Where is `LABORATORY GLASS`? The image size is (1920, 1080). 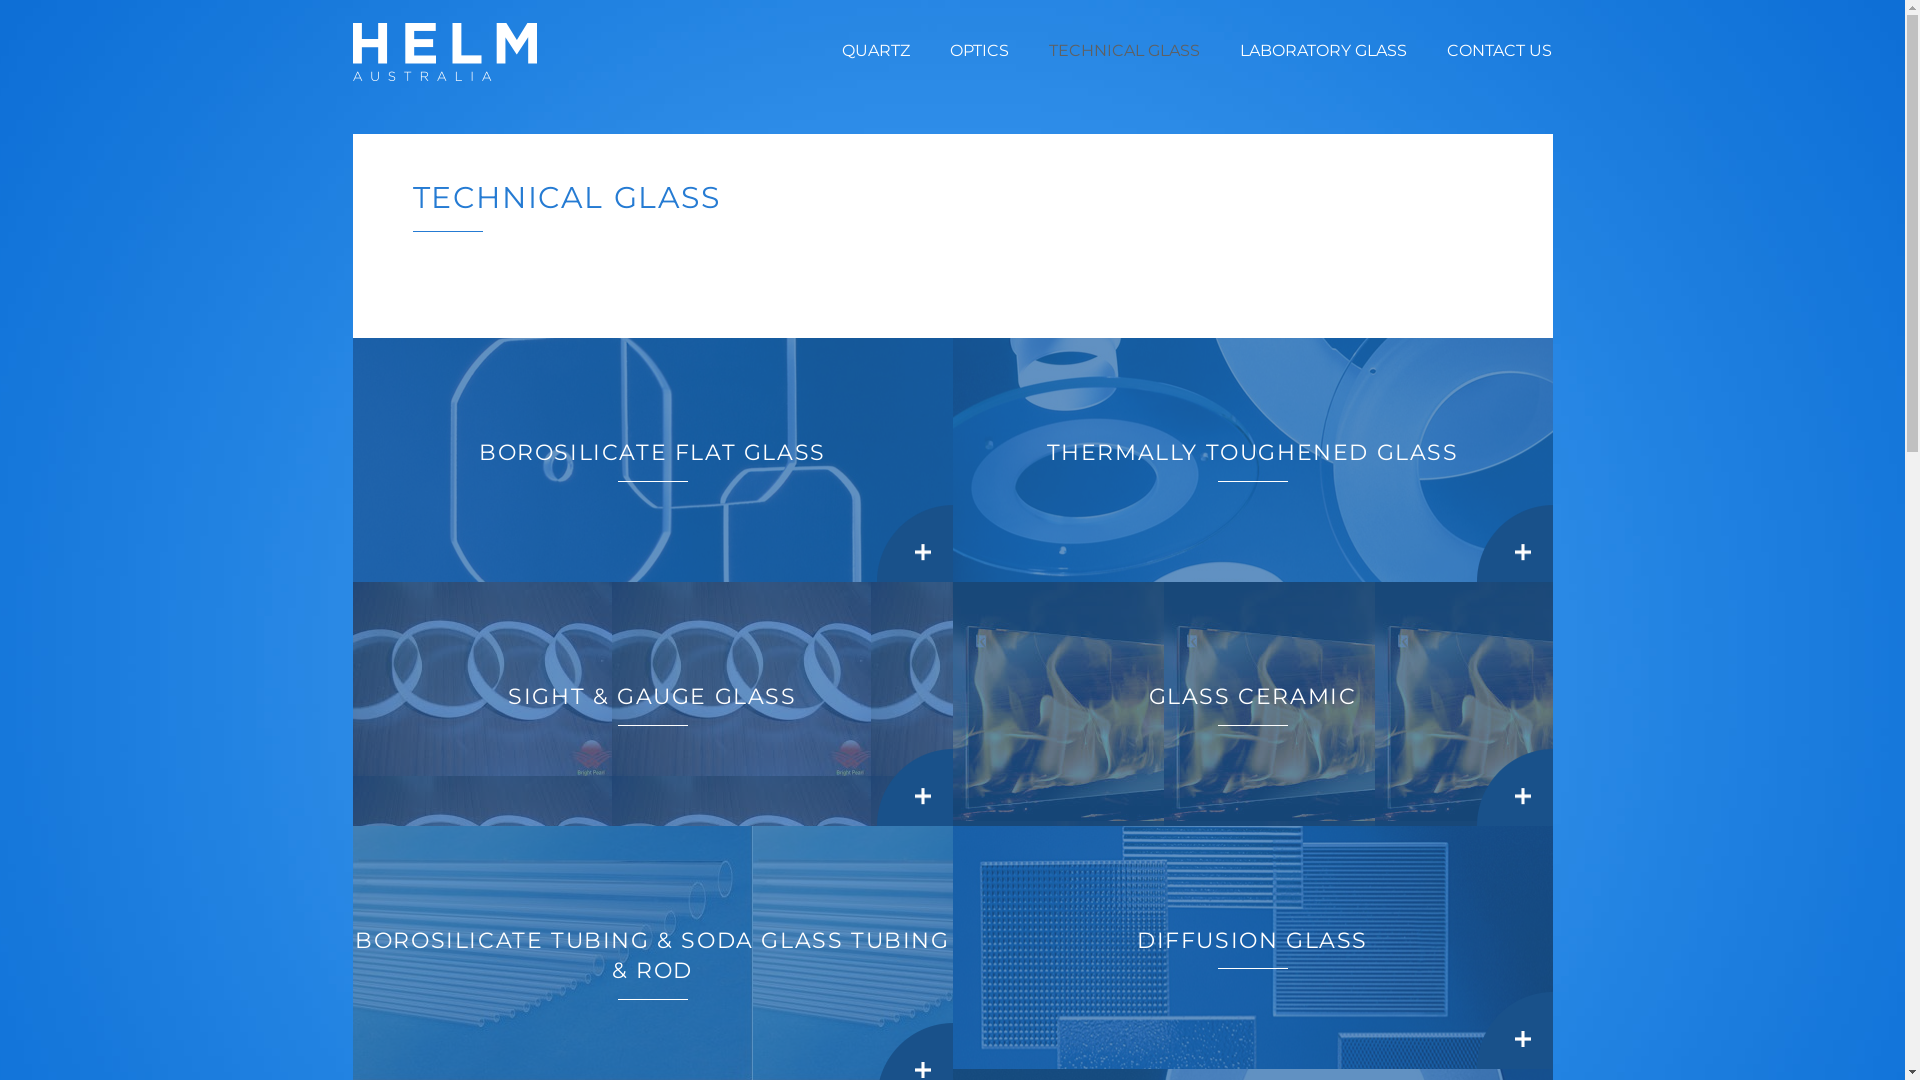 LABORATORY GLASS is located at coordinates (1324, 51).